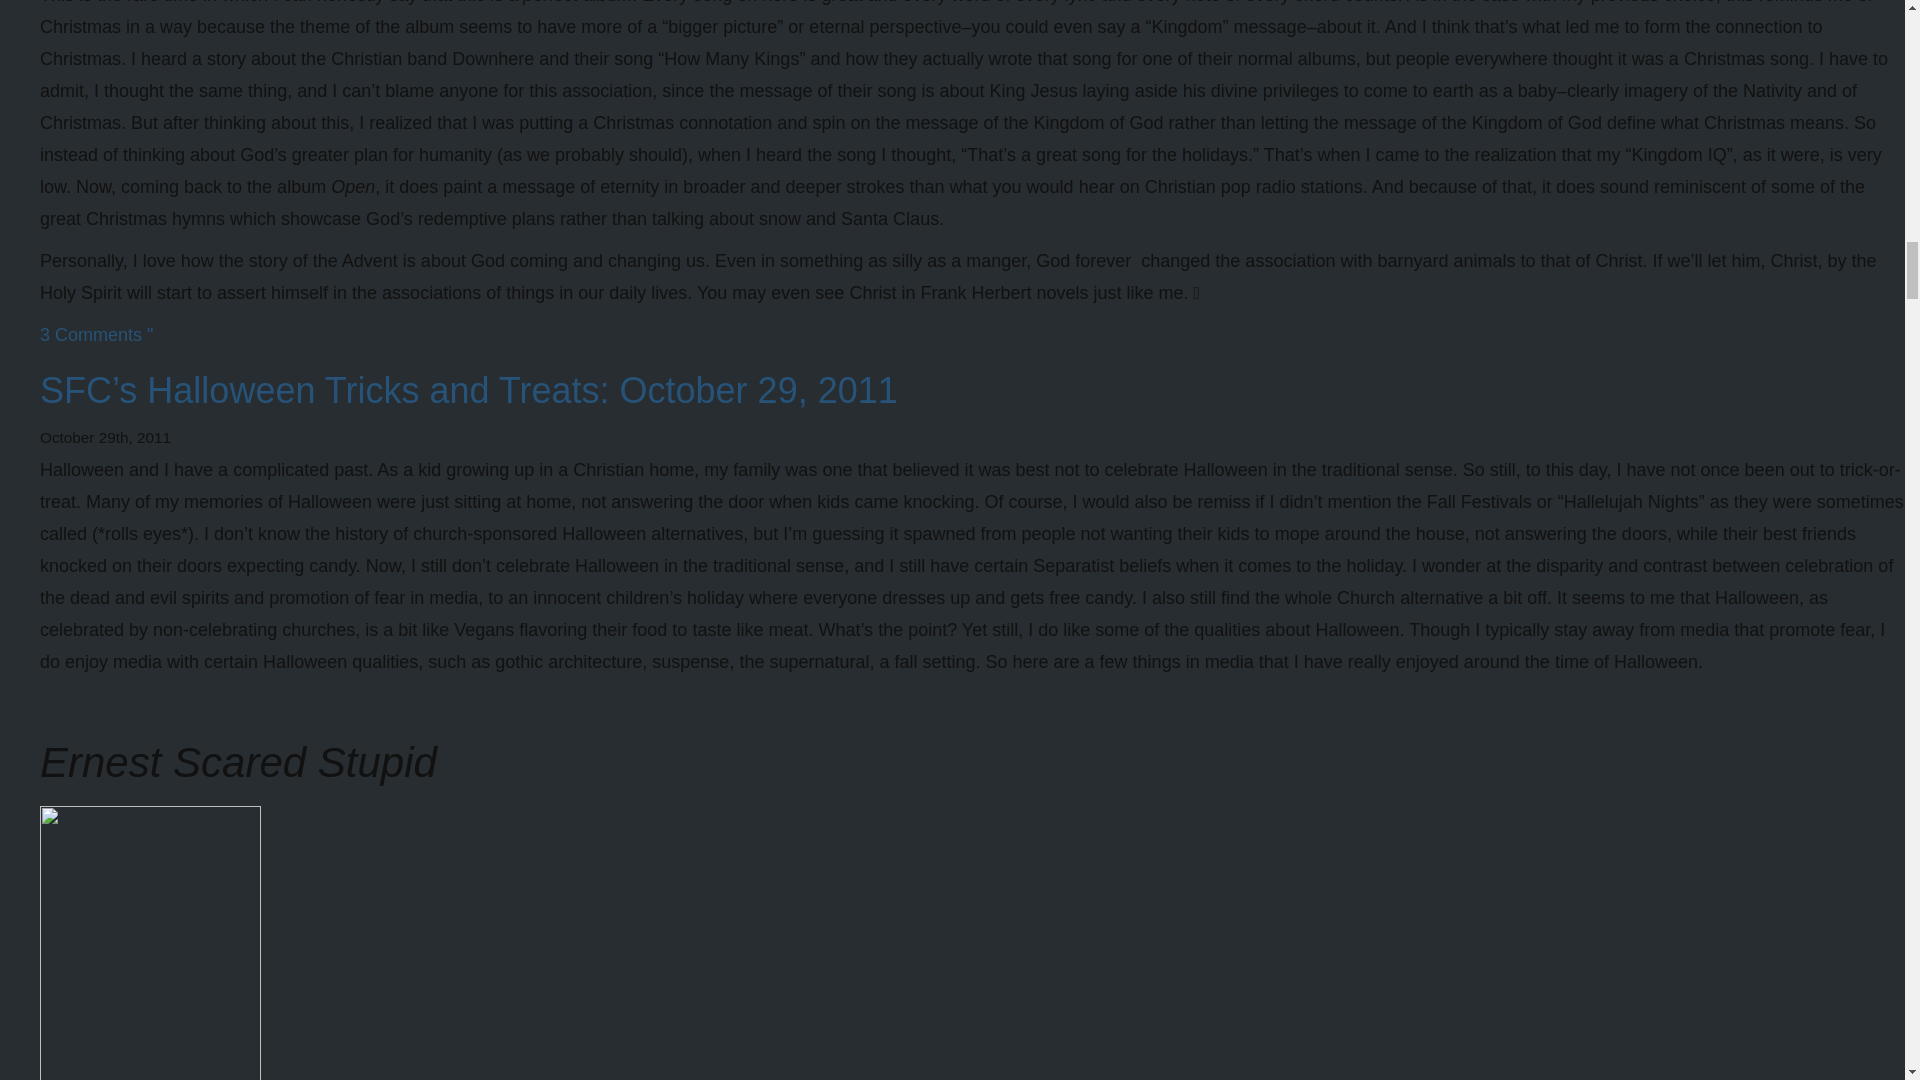 The image size is (1920, 1080). Describe the element at coordinates (96, 334) in the screenshot. I see `3 Comments "` at that location.